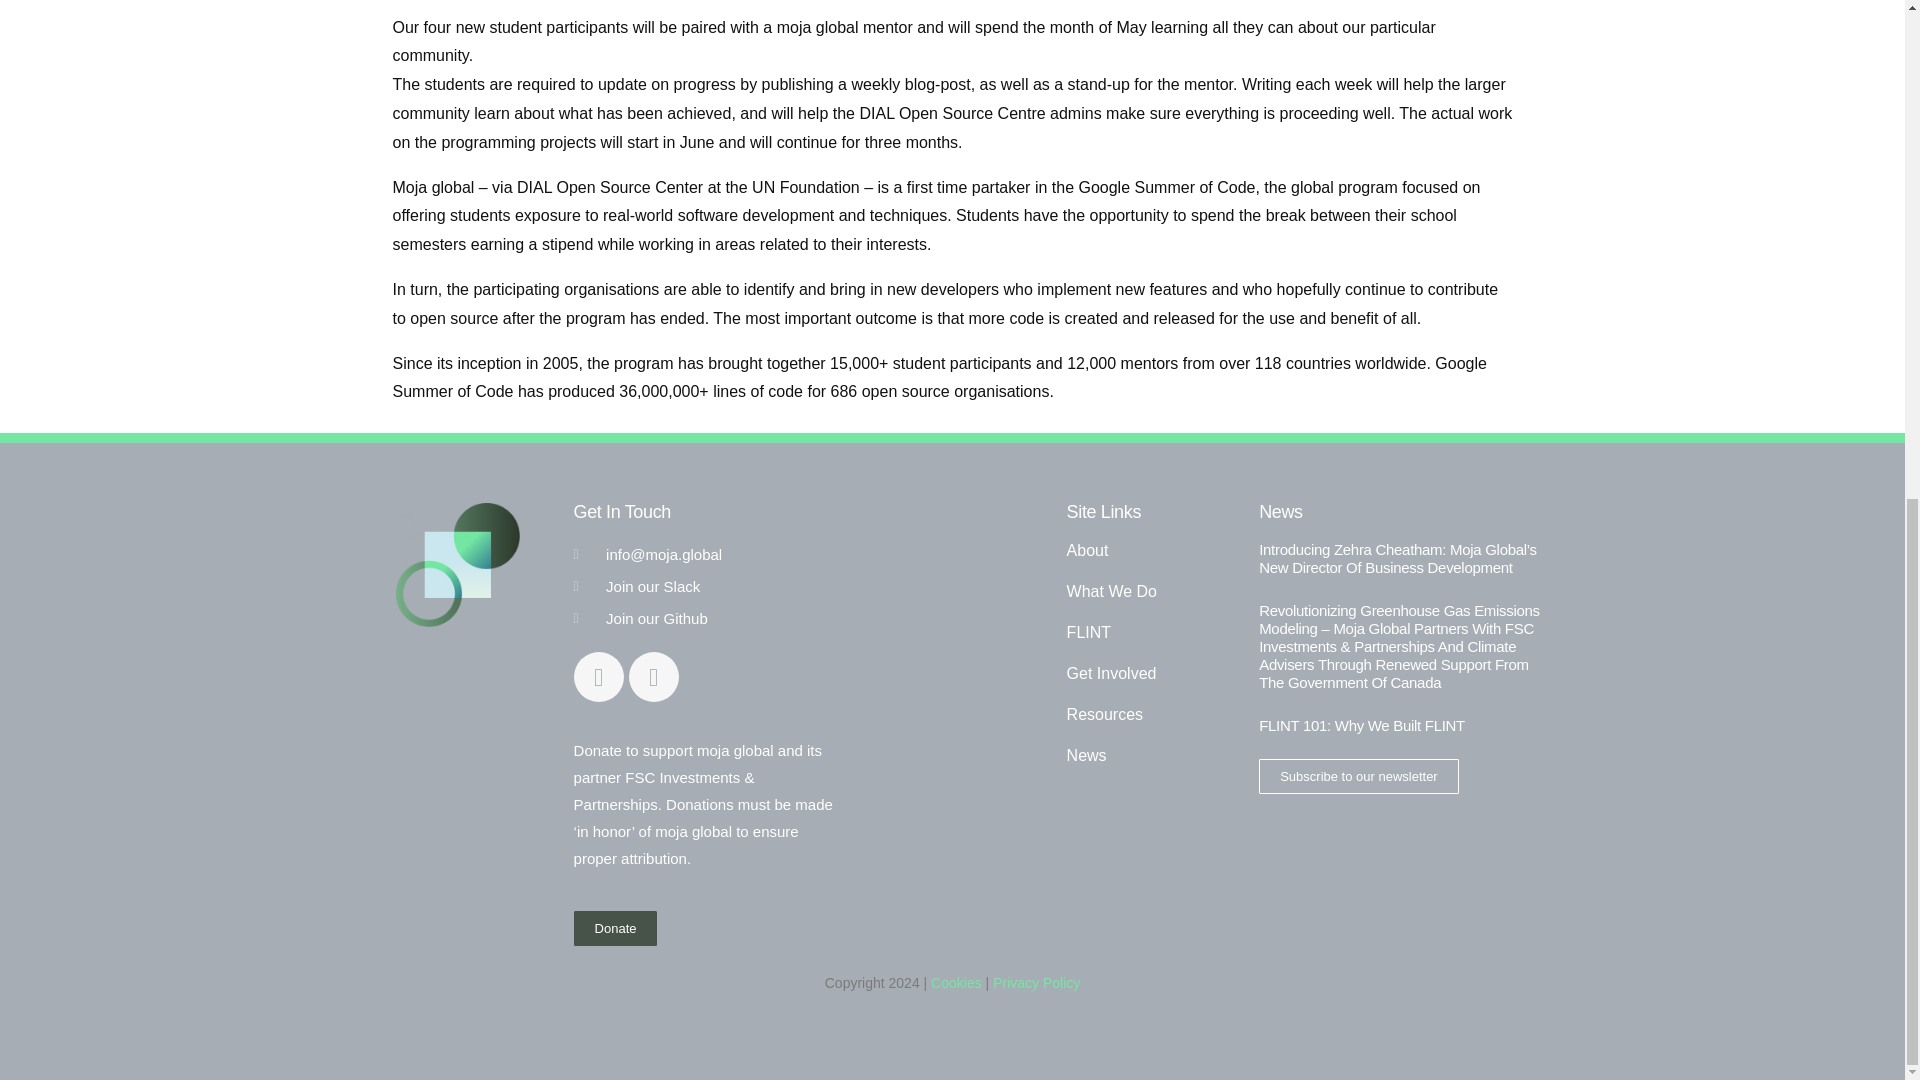  Describe the element at coordinates (1154, 674) in the screenshot. I see `Get Involved` at that location.